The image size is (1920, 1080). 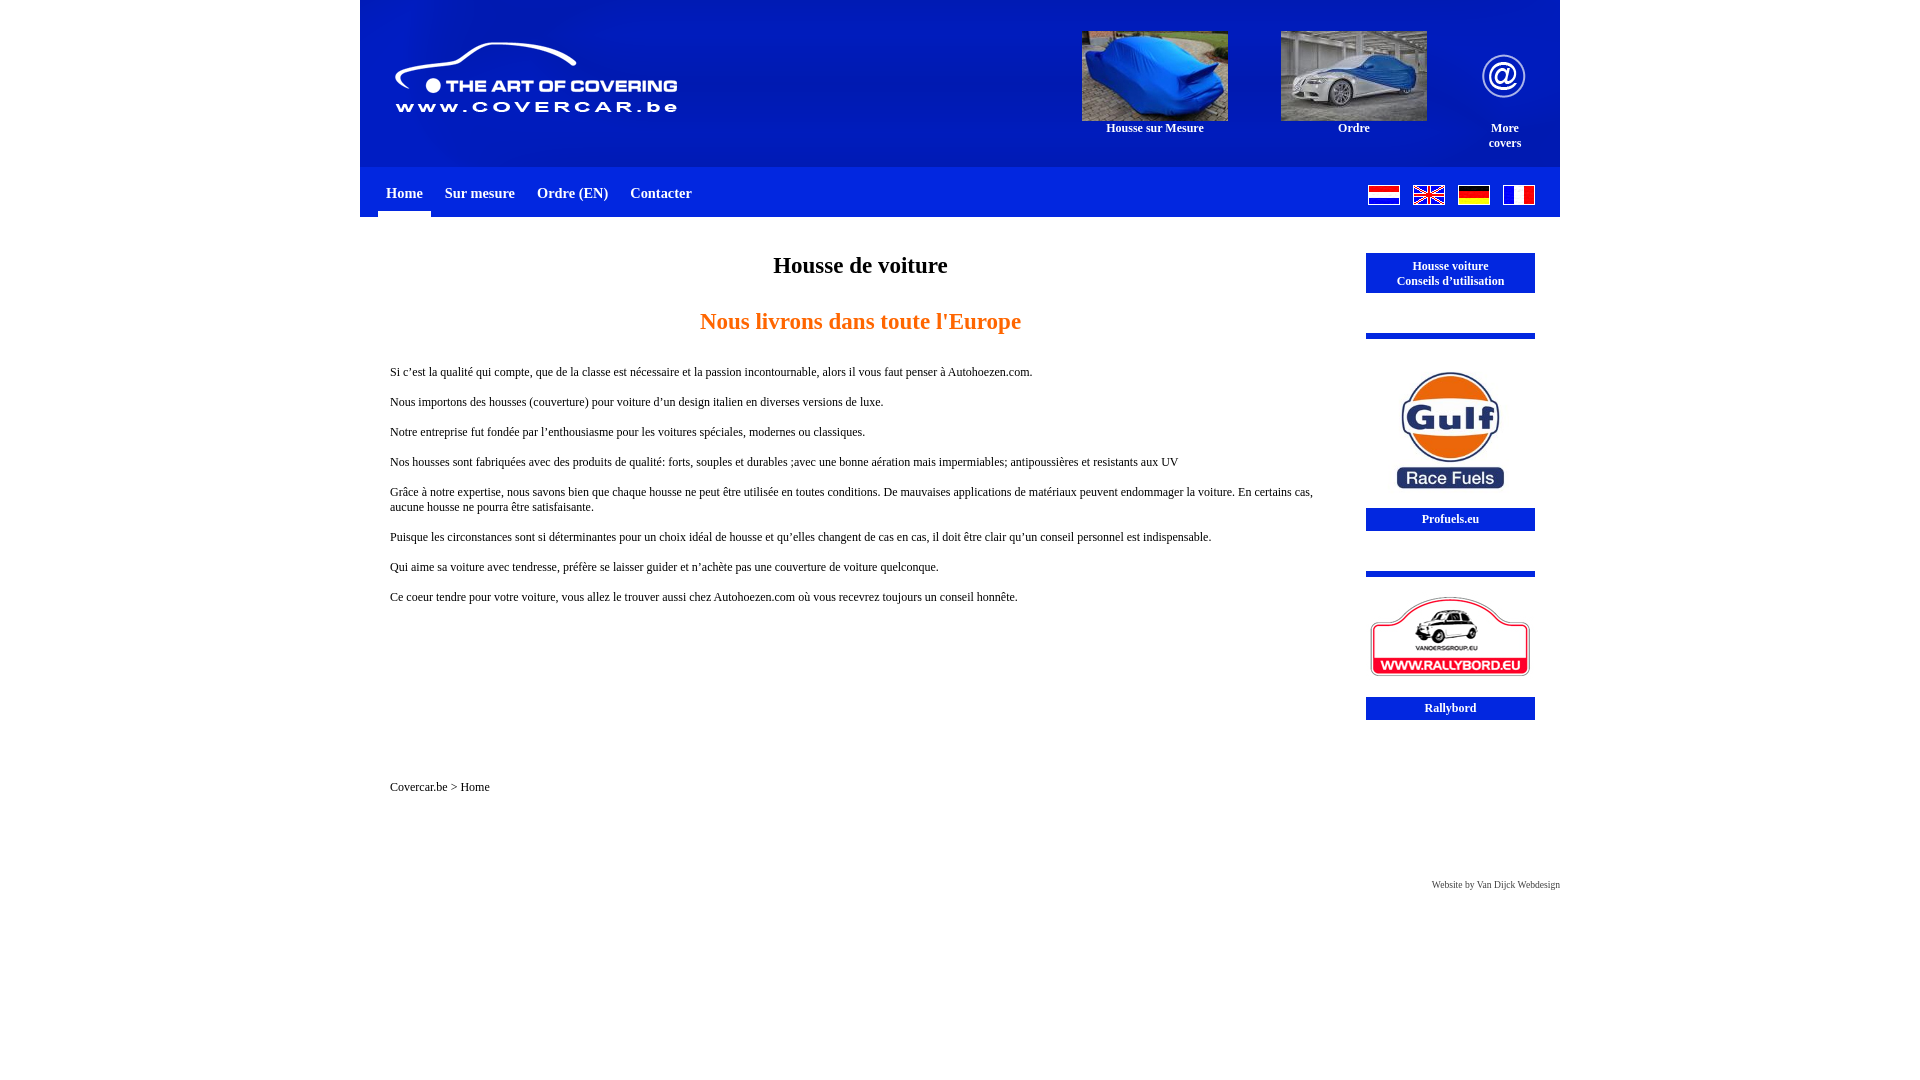 What do you see at coordinates (404, 192) in the screenshot?
I see `Home` at bounding box center [404, 192].